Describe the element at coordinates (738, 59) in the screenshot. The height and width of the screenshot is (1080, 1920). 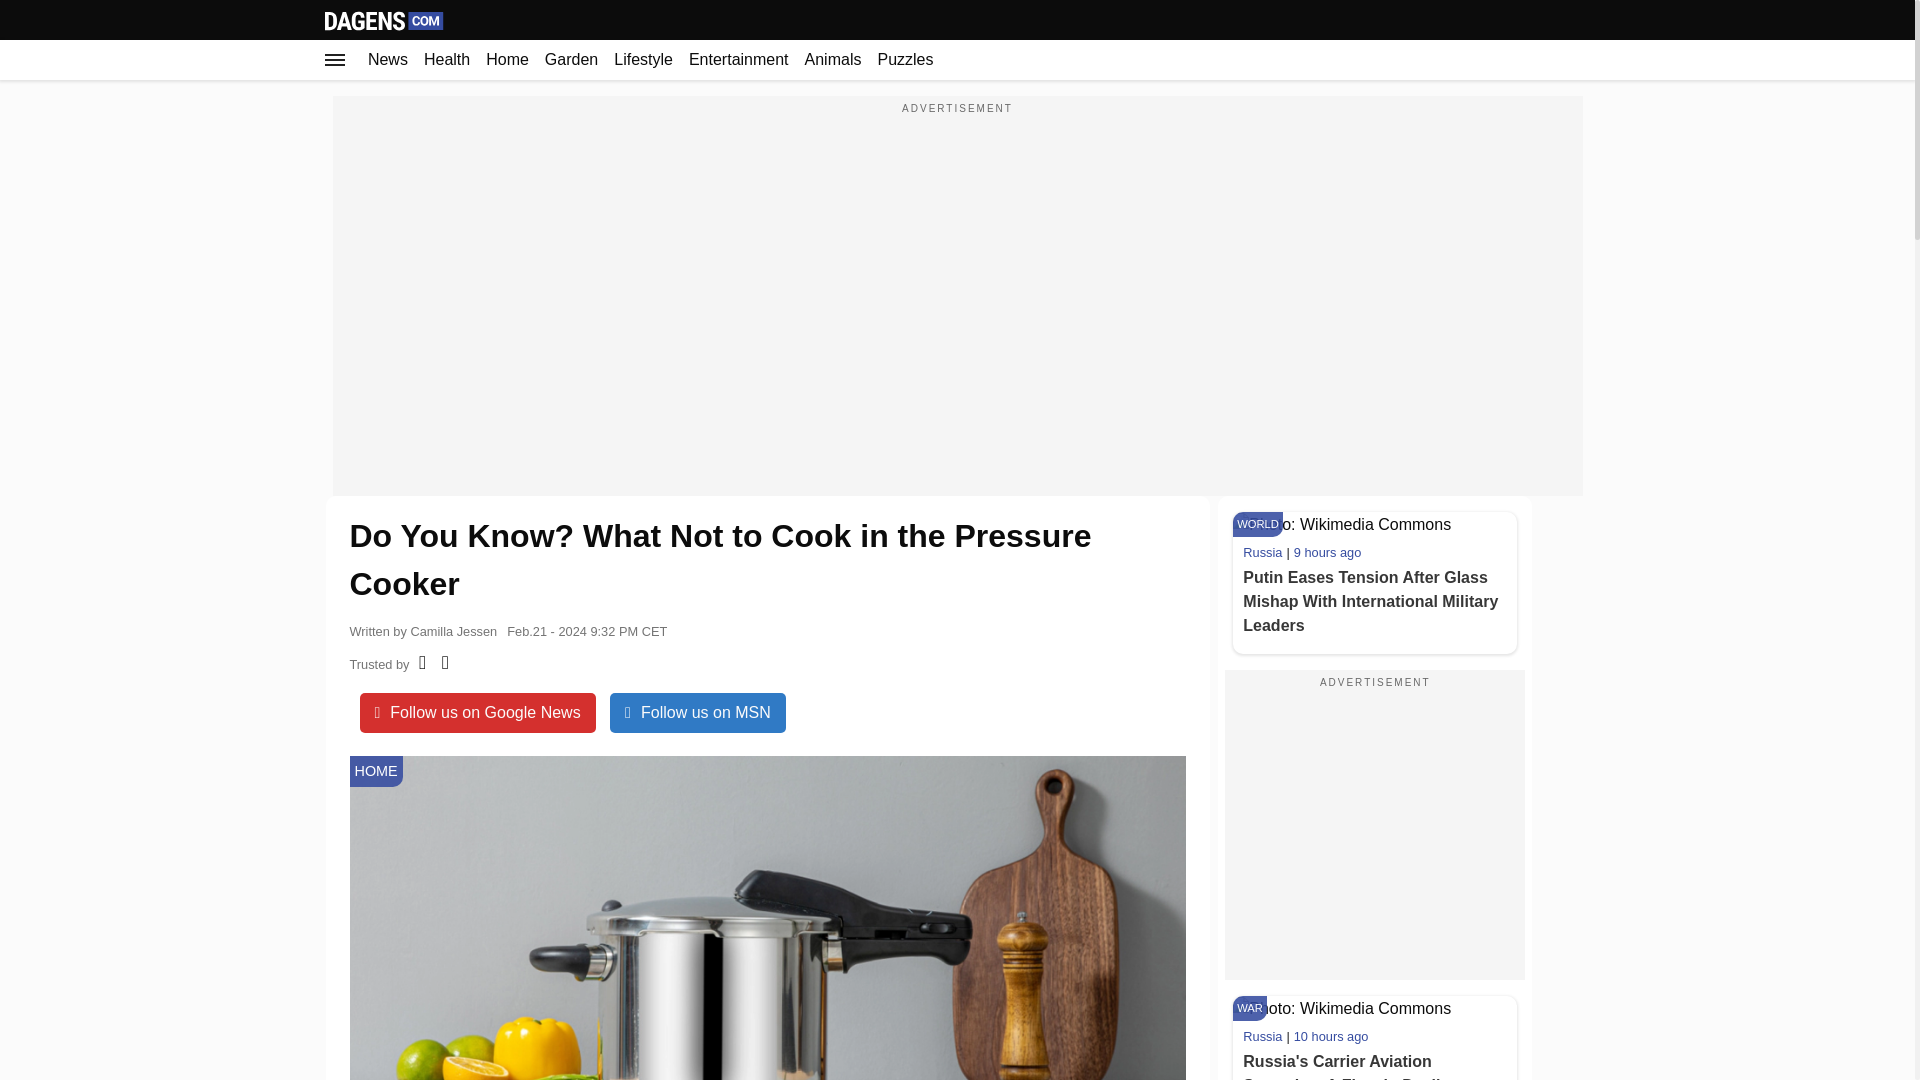
I see `Entertainment` at that location.